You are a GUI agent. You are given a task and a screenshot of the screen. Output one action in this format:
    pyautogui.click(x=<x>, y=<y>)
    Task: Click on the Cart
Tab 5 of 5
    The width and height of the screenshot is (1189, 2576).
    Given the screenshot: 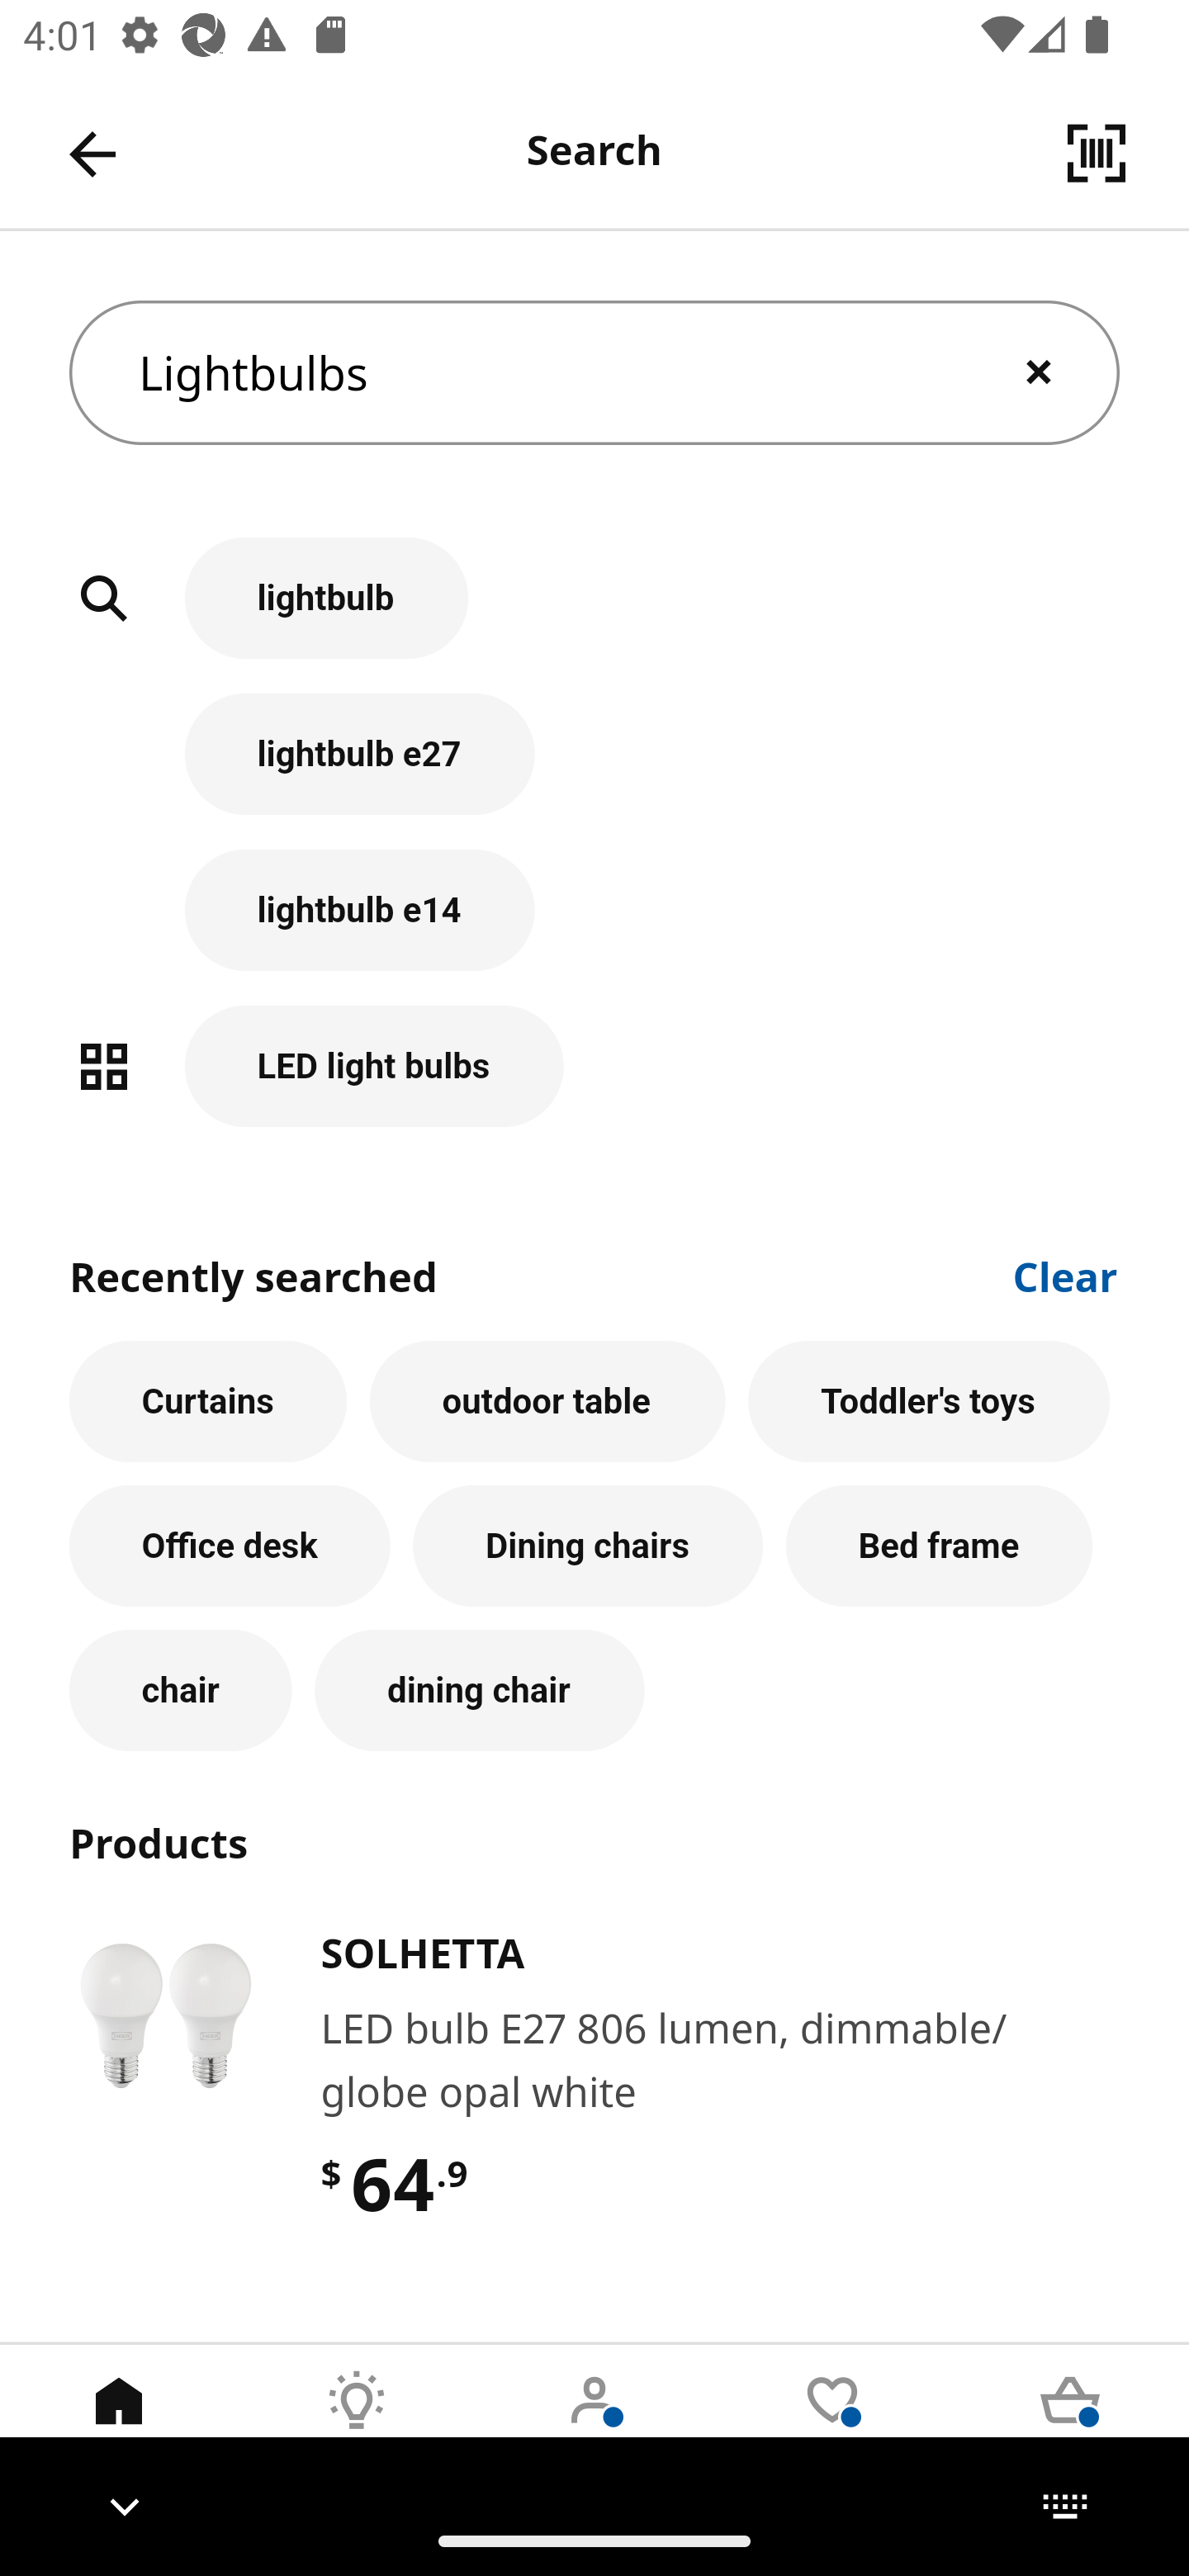 What is the action you would take?
    pyautogui.click(x=1070, y=2425)
    